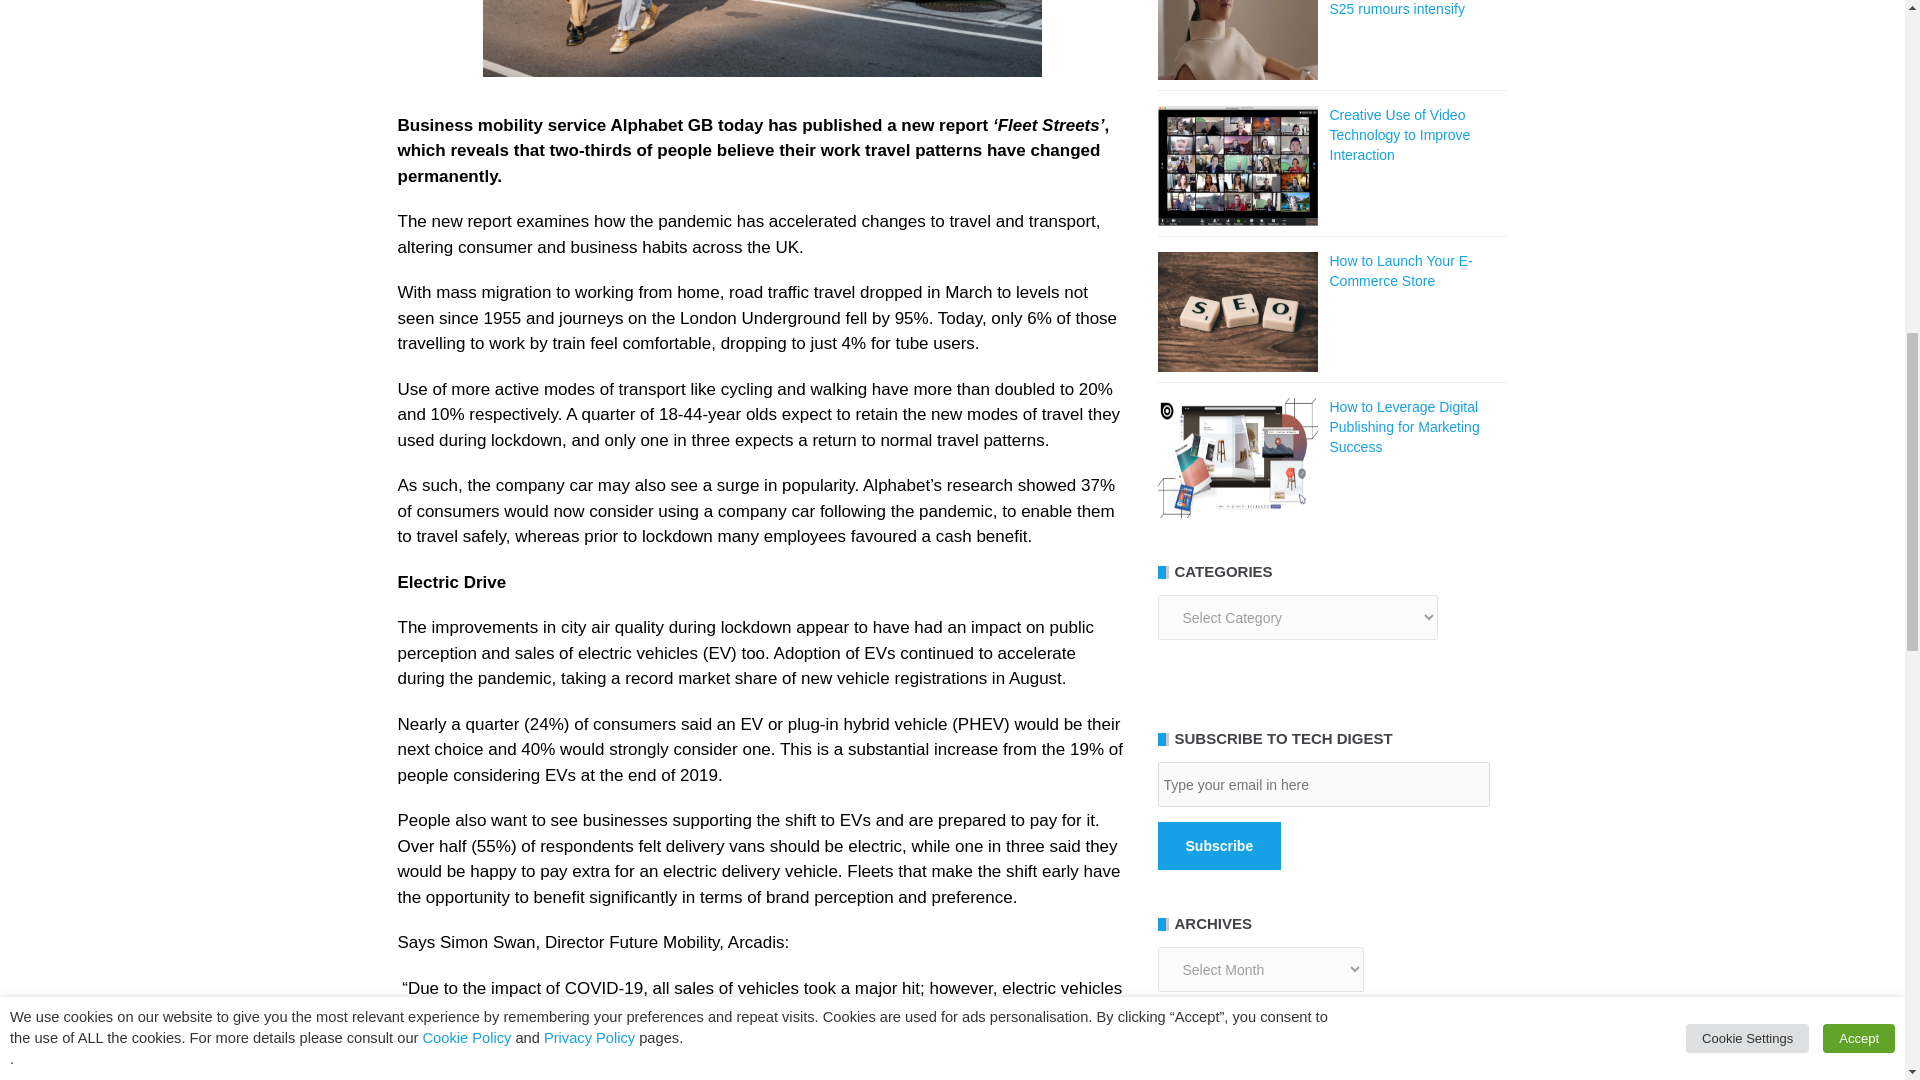 Image resolution: width=1920 pixels, height=1080 pixels. What do you see at coordinates (1323, 784) in the screenshot?
I see `Type your email in here` at bounding box center [1323, 784].